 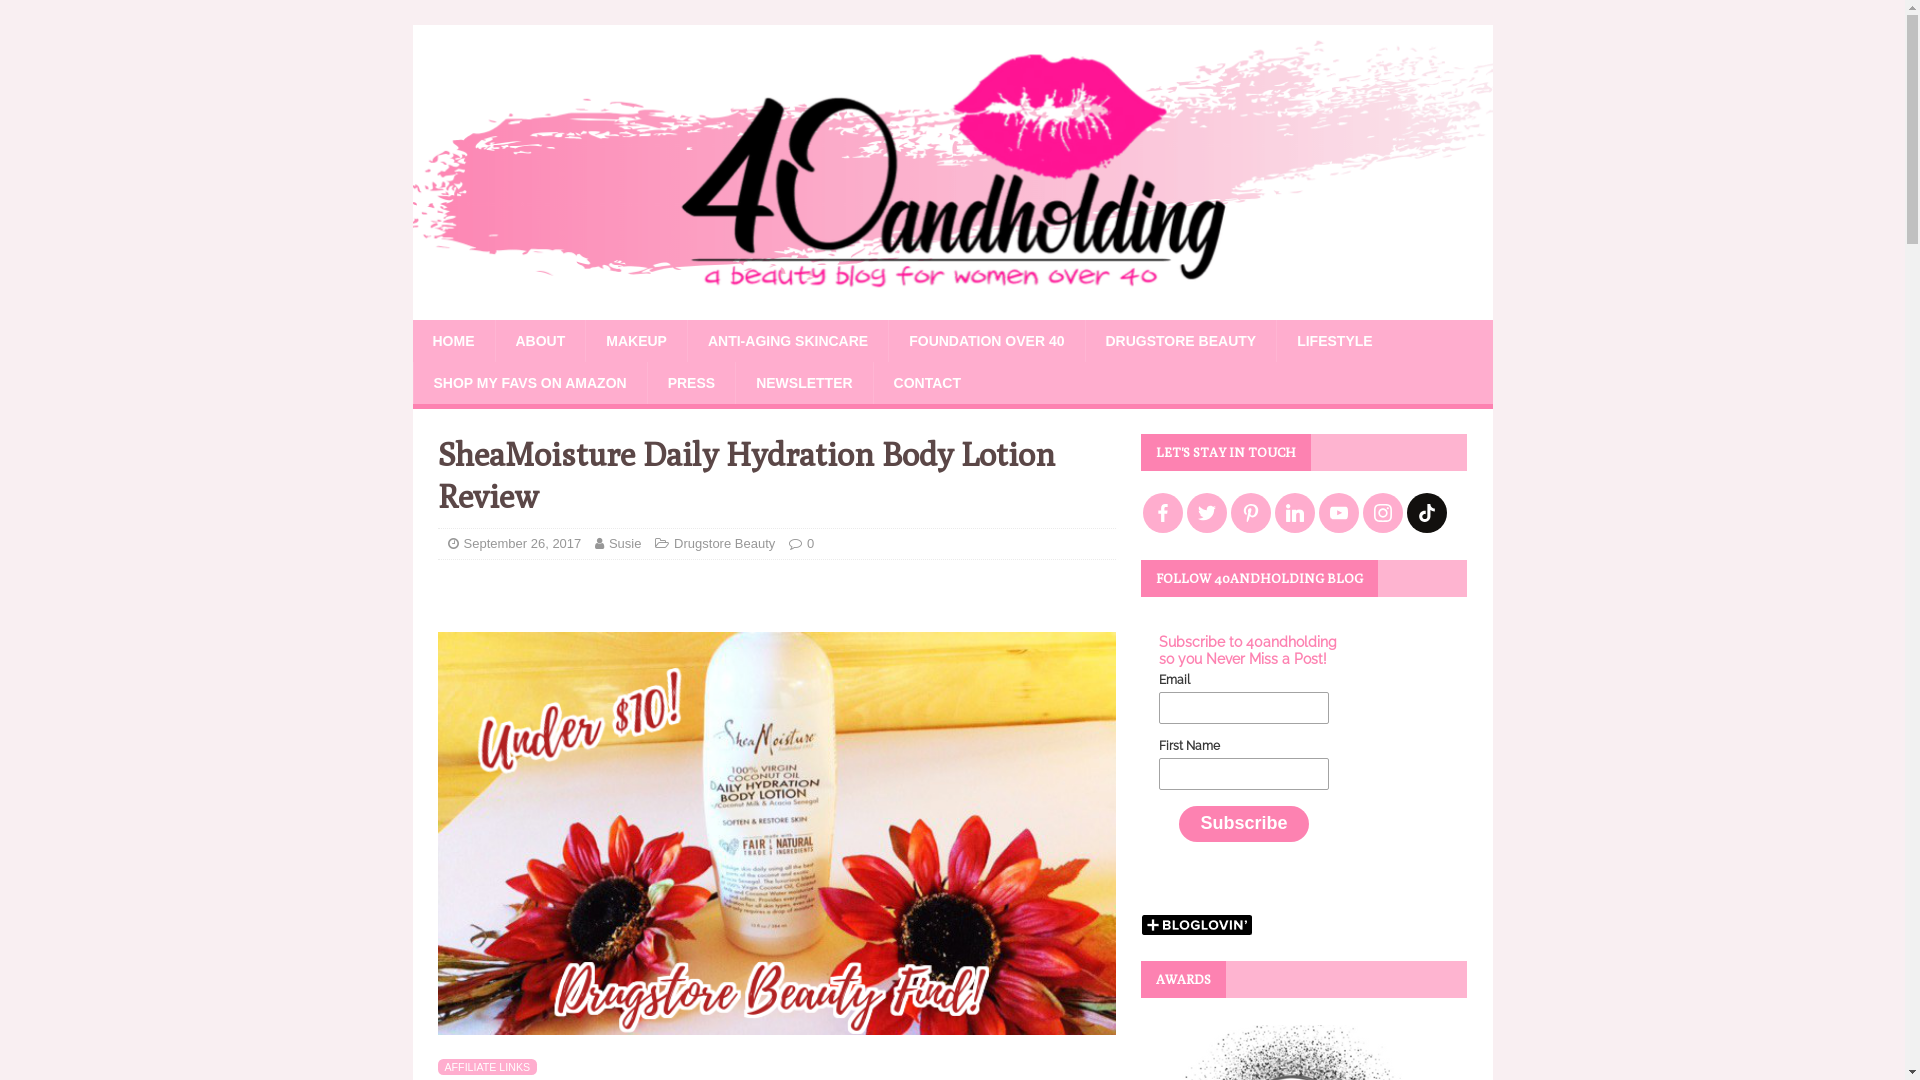 What do you see at coordinates (488, 1067) in the screenshot?
I see `AFFILIATE LINKS` at bounding box center [488, 1067].